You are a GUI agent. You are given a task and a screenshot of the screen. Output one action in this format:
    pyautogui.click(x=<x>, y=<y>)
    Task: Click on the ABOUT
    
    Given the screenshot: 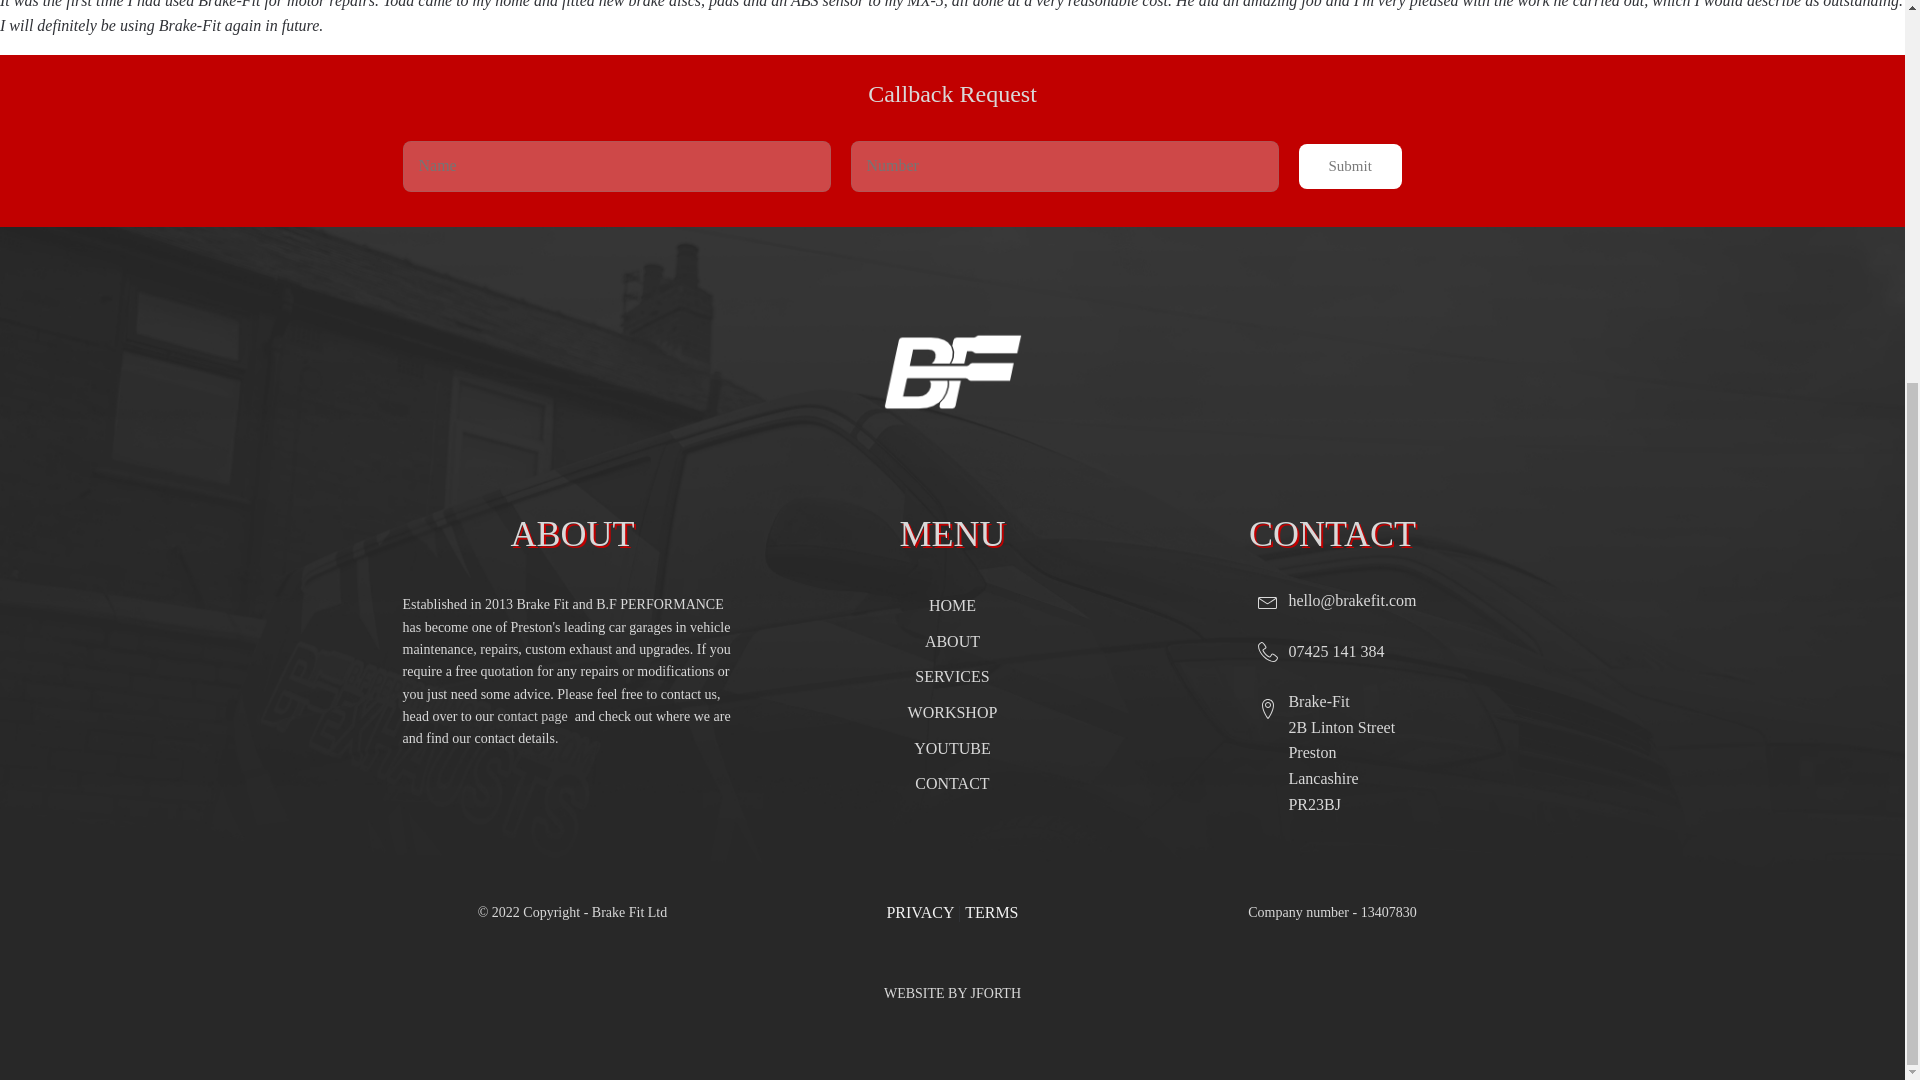 What is the action you would take?
    pyautogui.click(x=952, y=642)
    